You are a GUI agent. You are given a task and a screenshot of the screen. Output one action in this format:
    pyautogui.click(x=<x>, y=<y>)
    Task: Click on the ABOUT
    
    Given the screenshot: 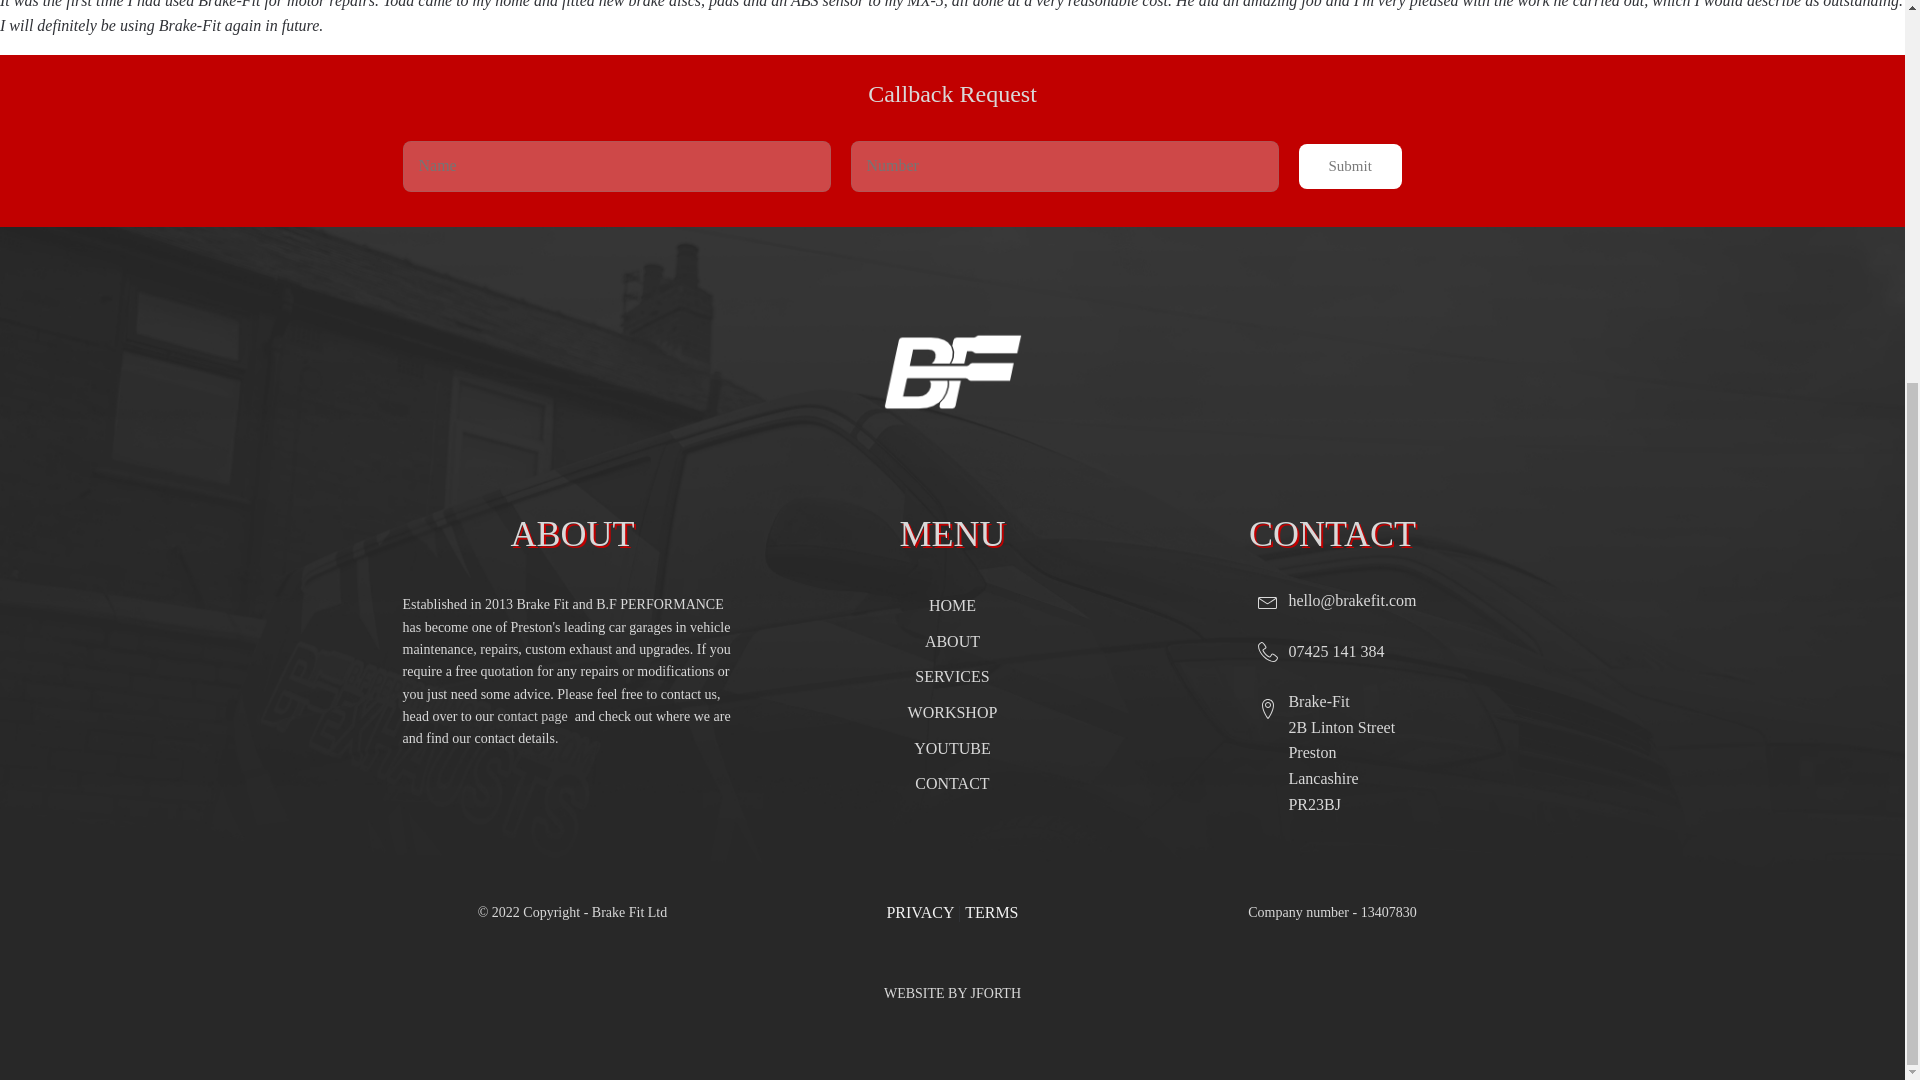 What is the action you would take?
    pyautogui.click(x=952, y=642)
    